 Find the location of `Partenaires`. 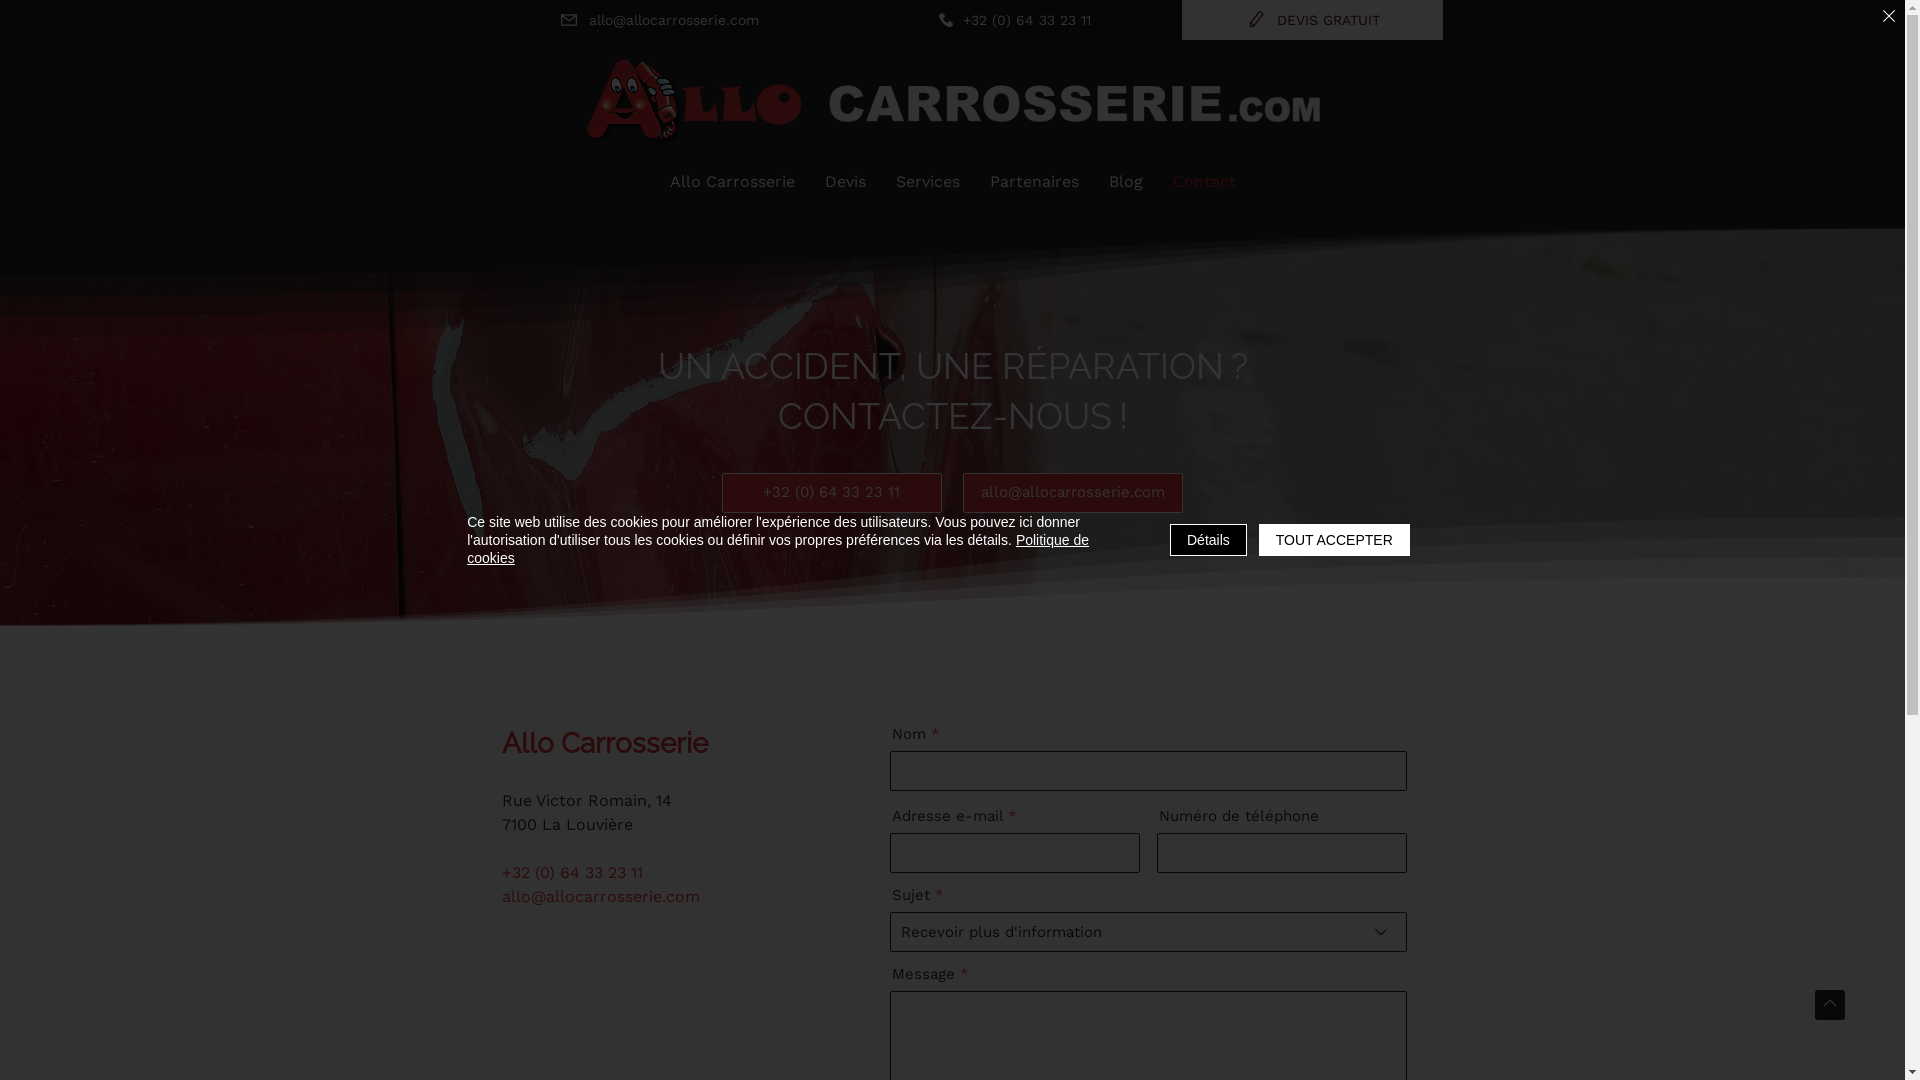

Partenaires is located at coordinates (1034, 182).